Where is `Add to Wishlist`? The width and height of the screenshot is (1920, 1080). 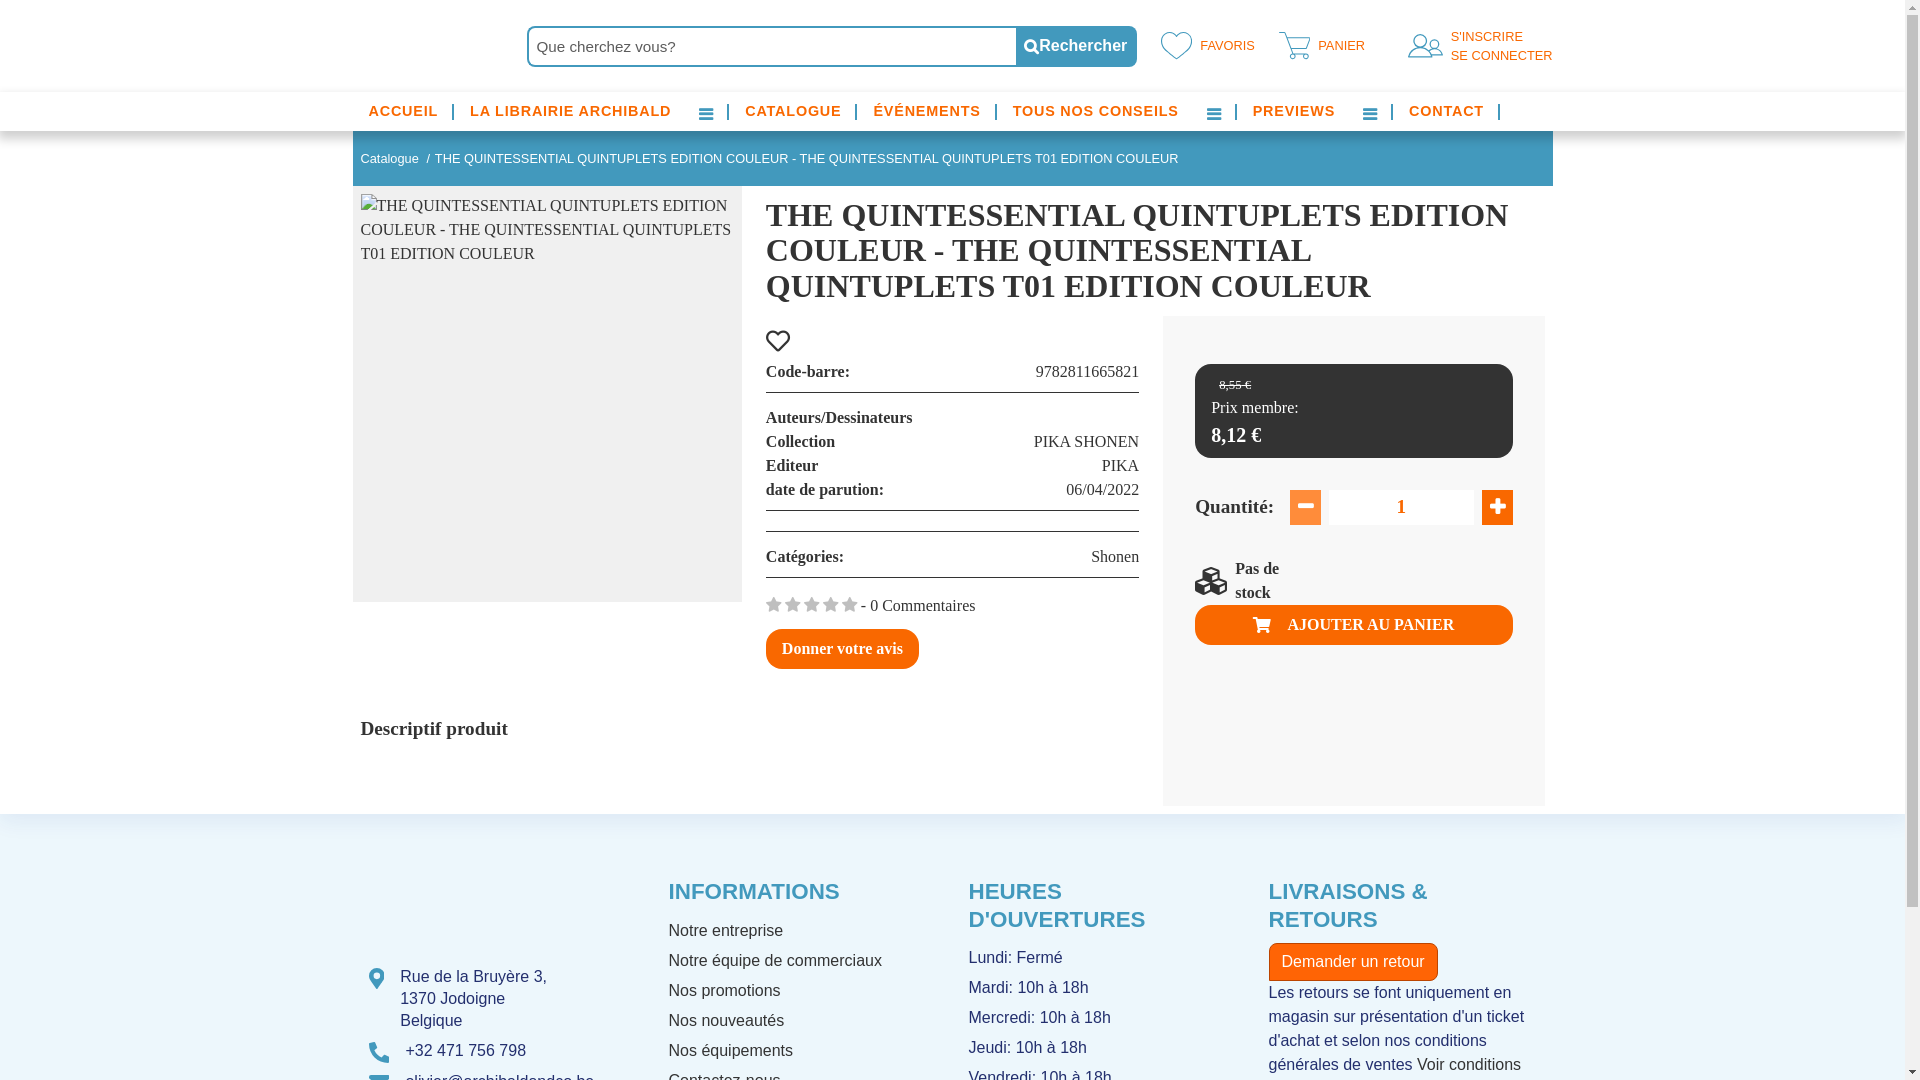
Add to Wishlist is located at coordinates (952, 342).